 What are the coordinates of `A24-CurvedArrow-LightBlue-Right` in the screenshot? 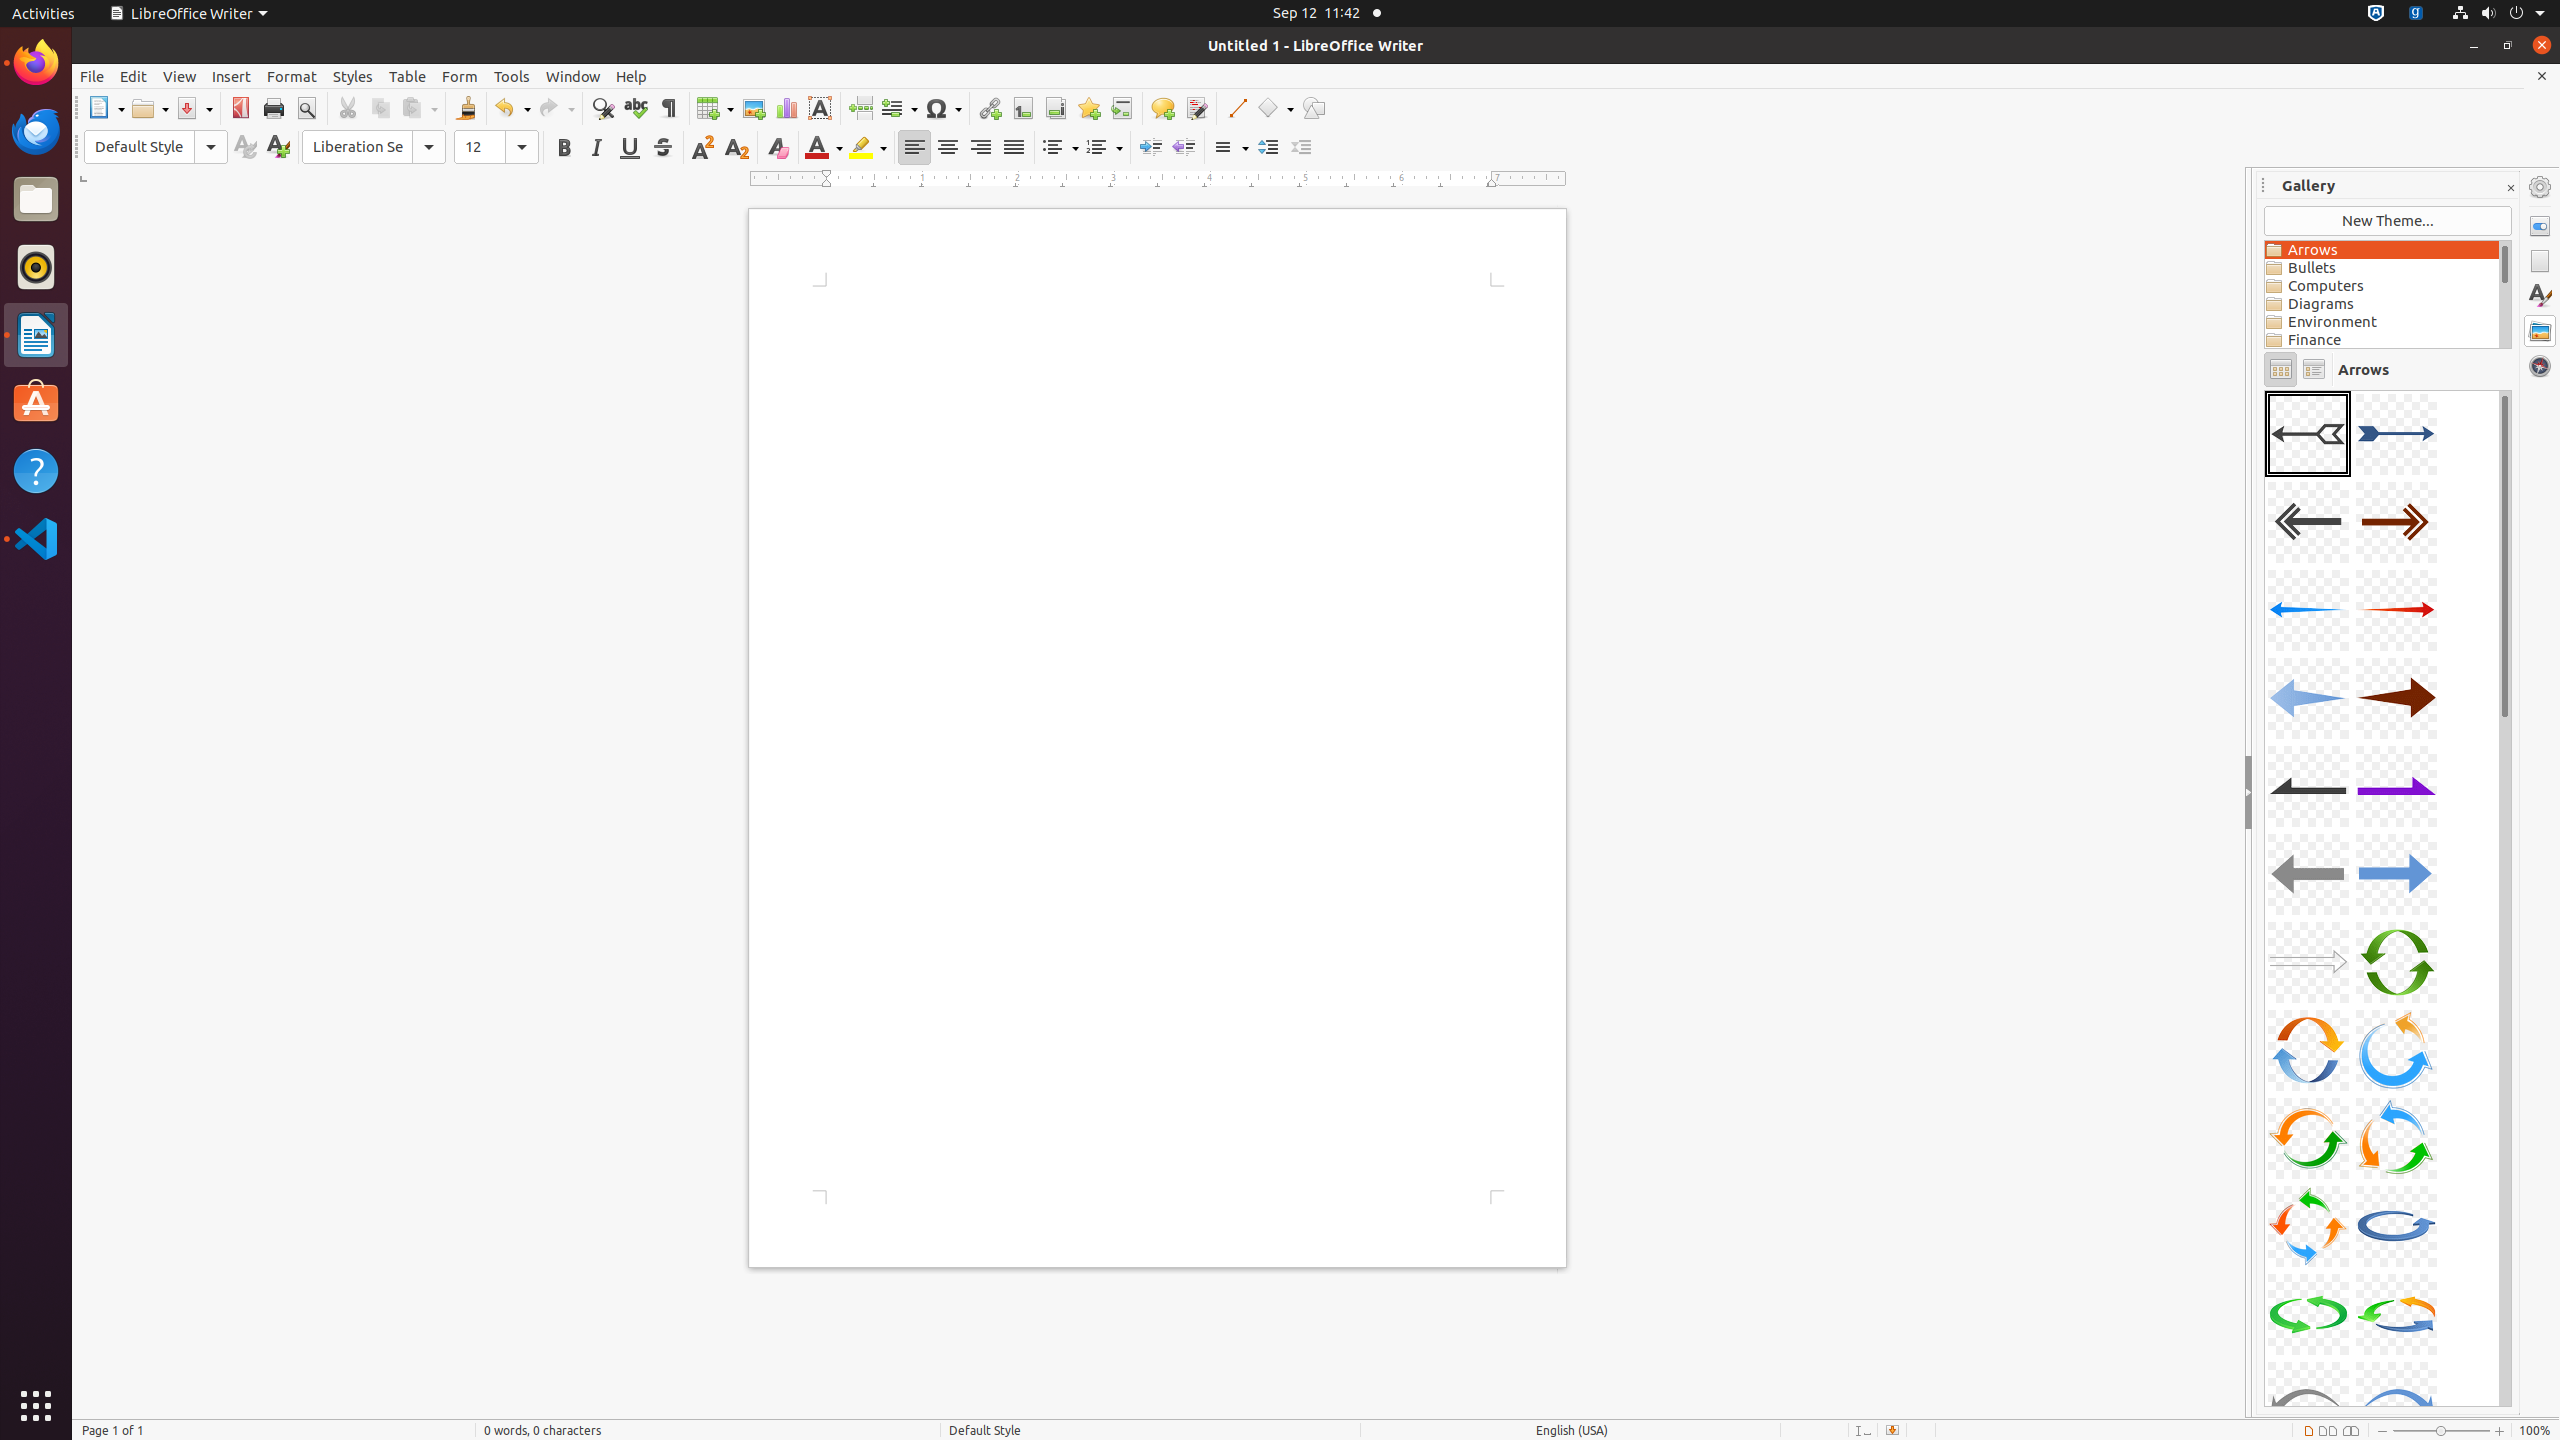 It's located at (2265, 390).